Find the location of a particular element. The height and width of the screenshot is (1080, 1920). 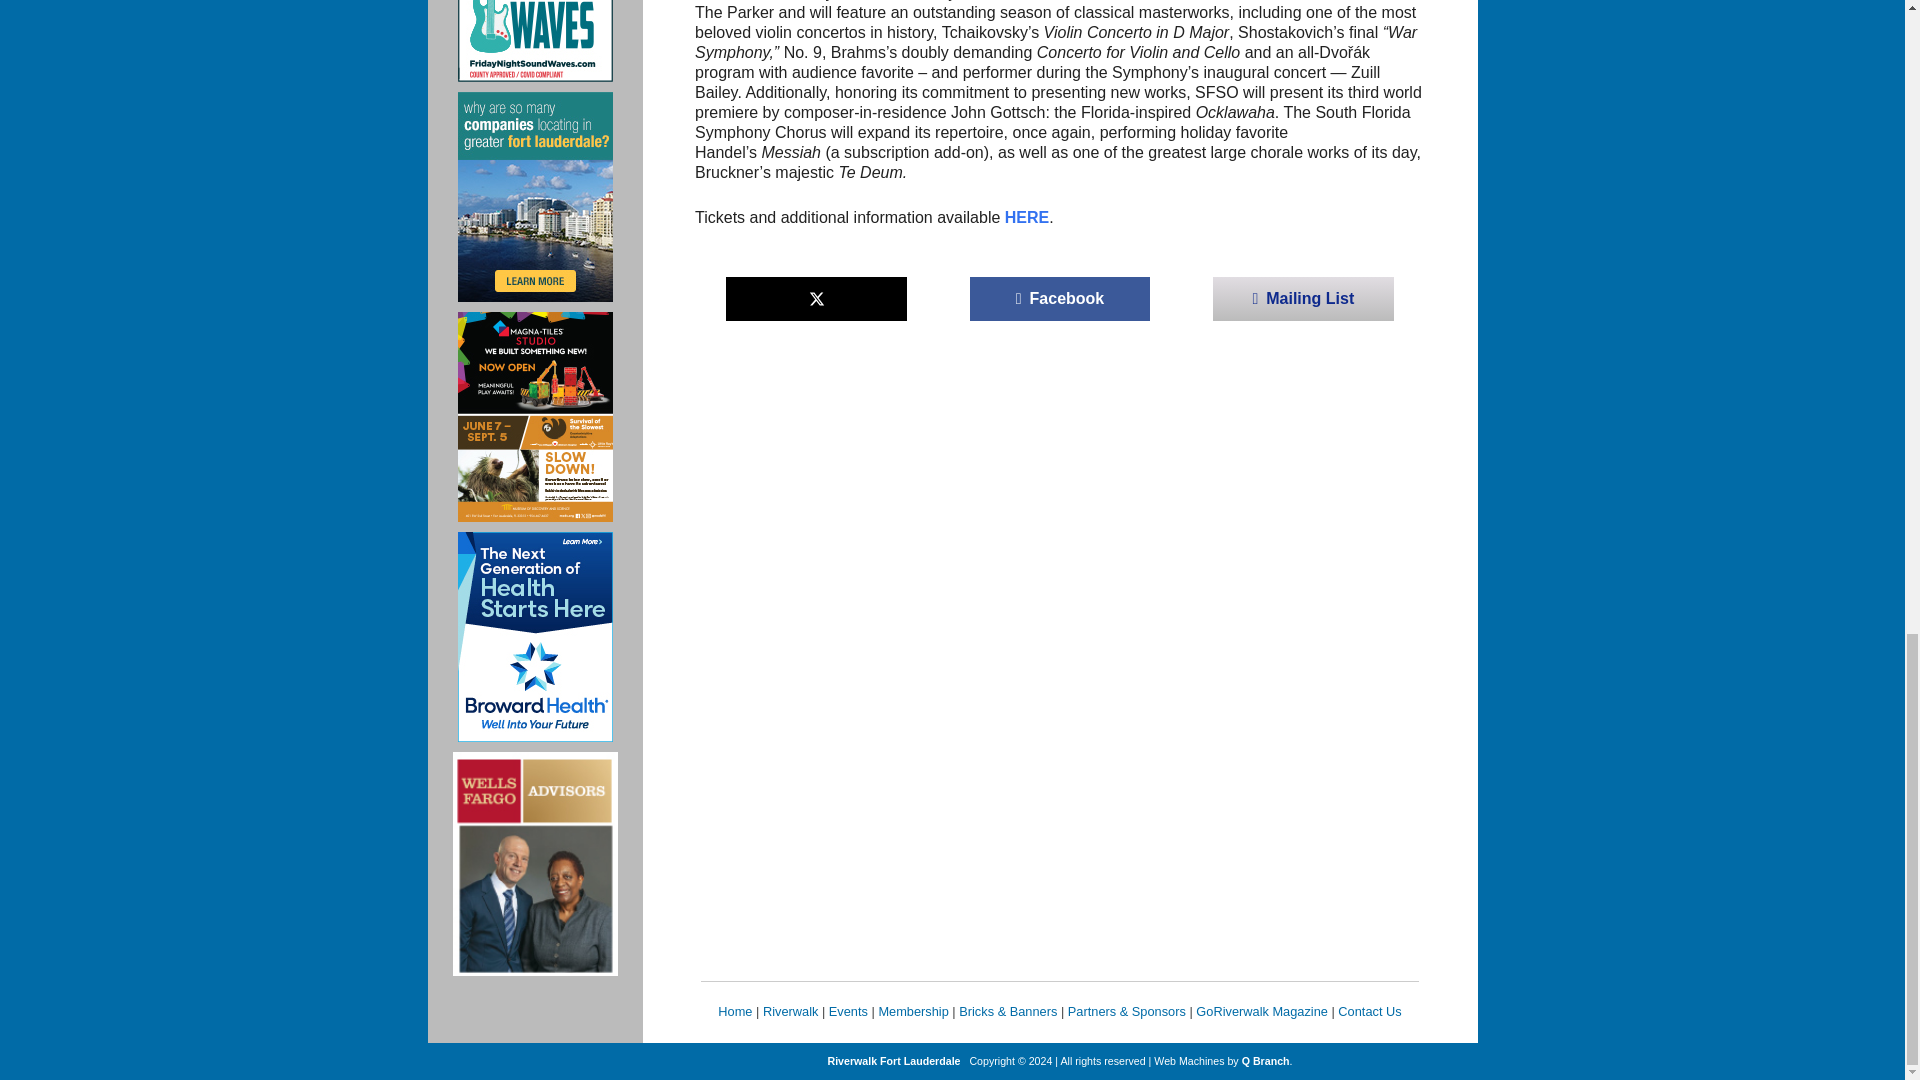

Riverwalk Fort Lauderdale is located at coordinates (894, 1061).